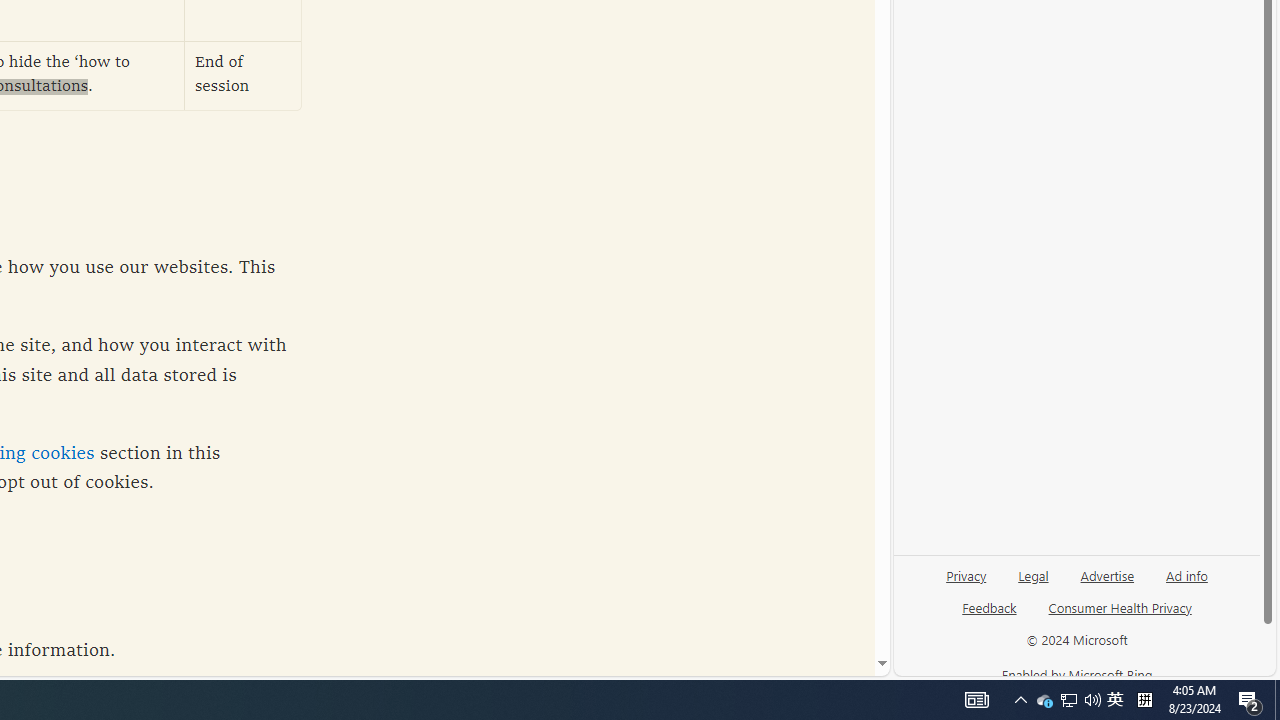 This screenshot has height=720, width=1280. I want to click on Feedback, so click(990, 607).